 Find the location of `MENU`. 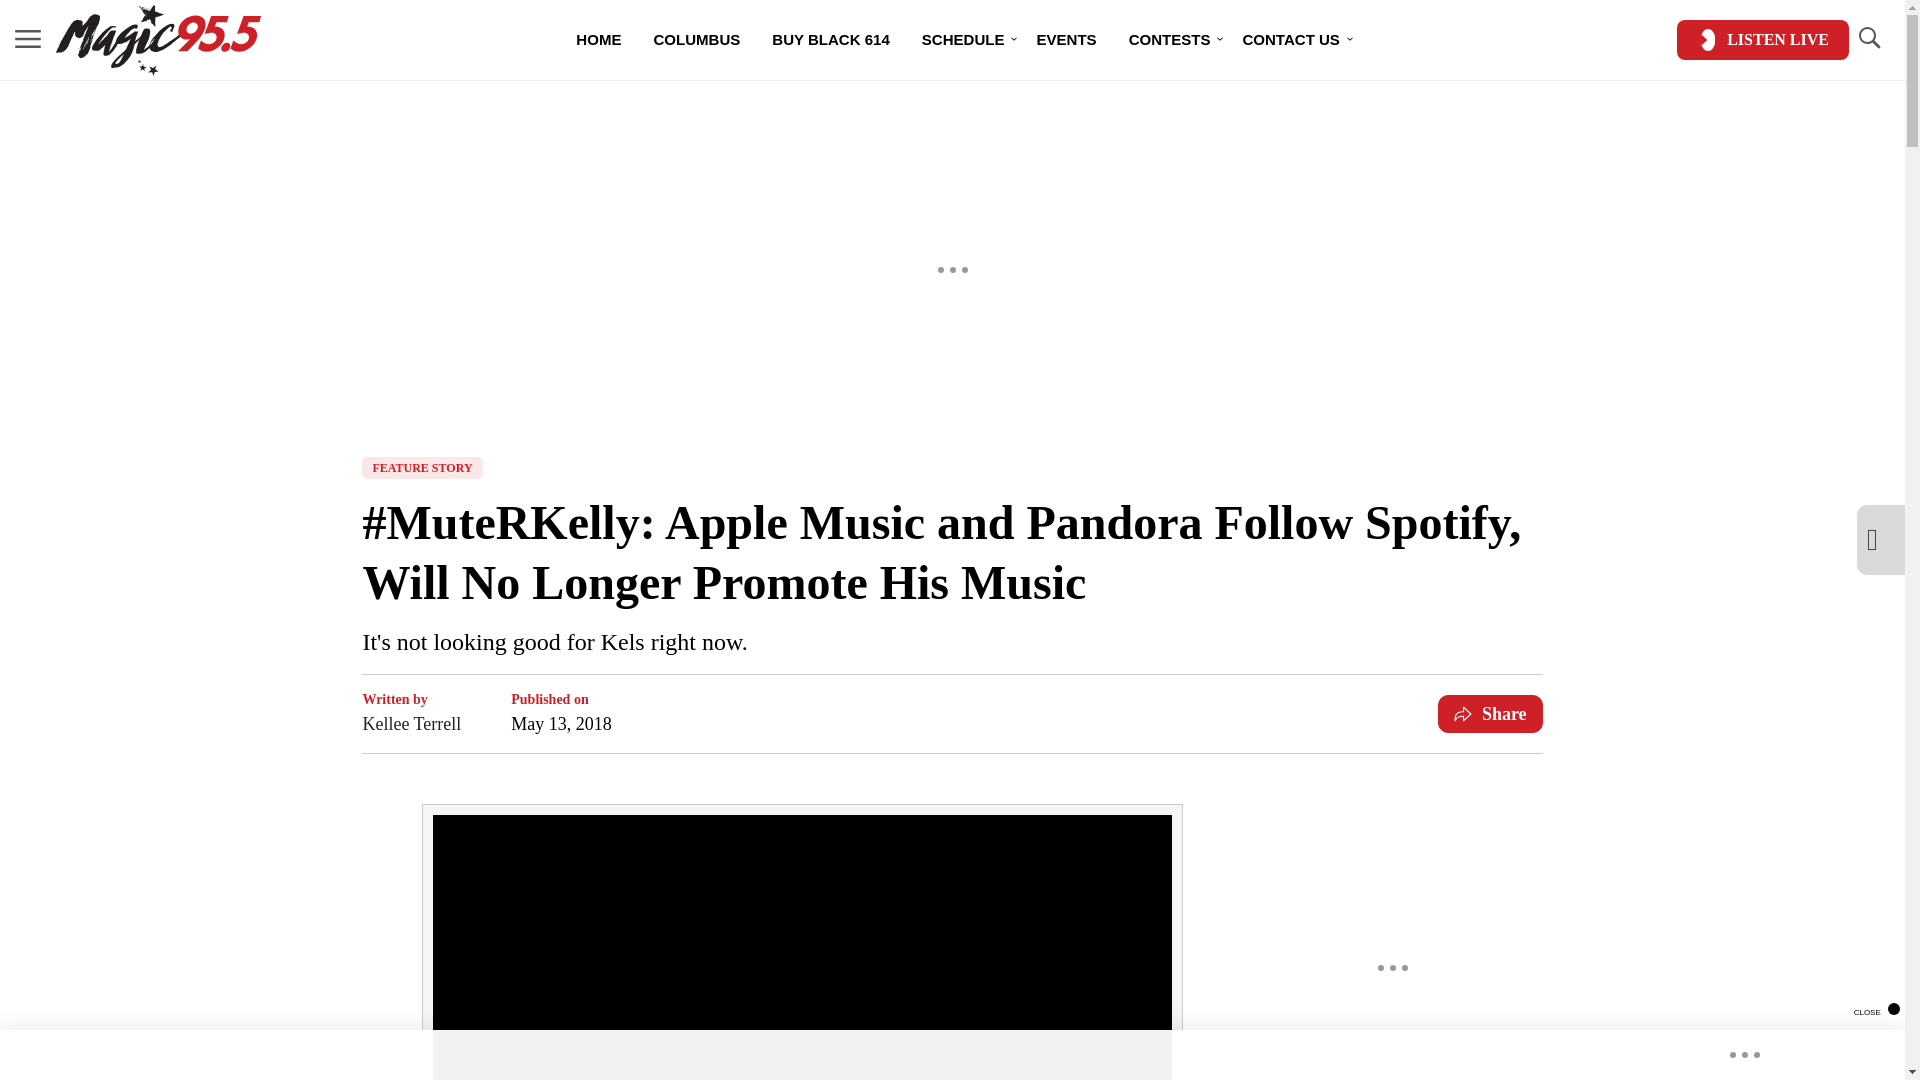

MENU is located at coordinates (28, 40).